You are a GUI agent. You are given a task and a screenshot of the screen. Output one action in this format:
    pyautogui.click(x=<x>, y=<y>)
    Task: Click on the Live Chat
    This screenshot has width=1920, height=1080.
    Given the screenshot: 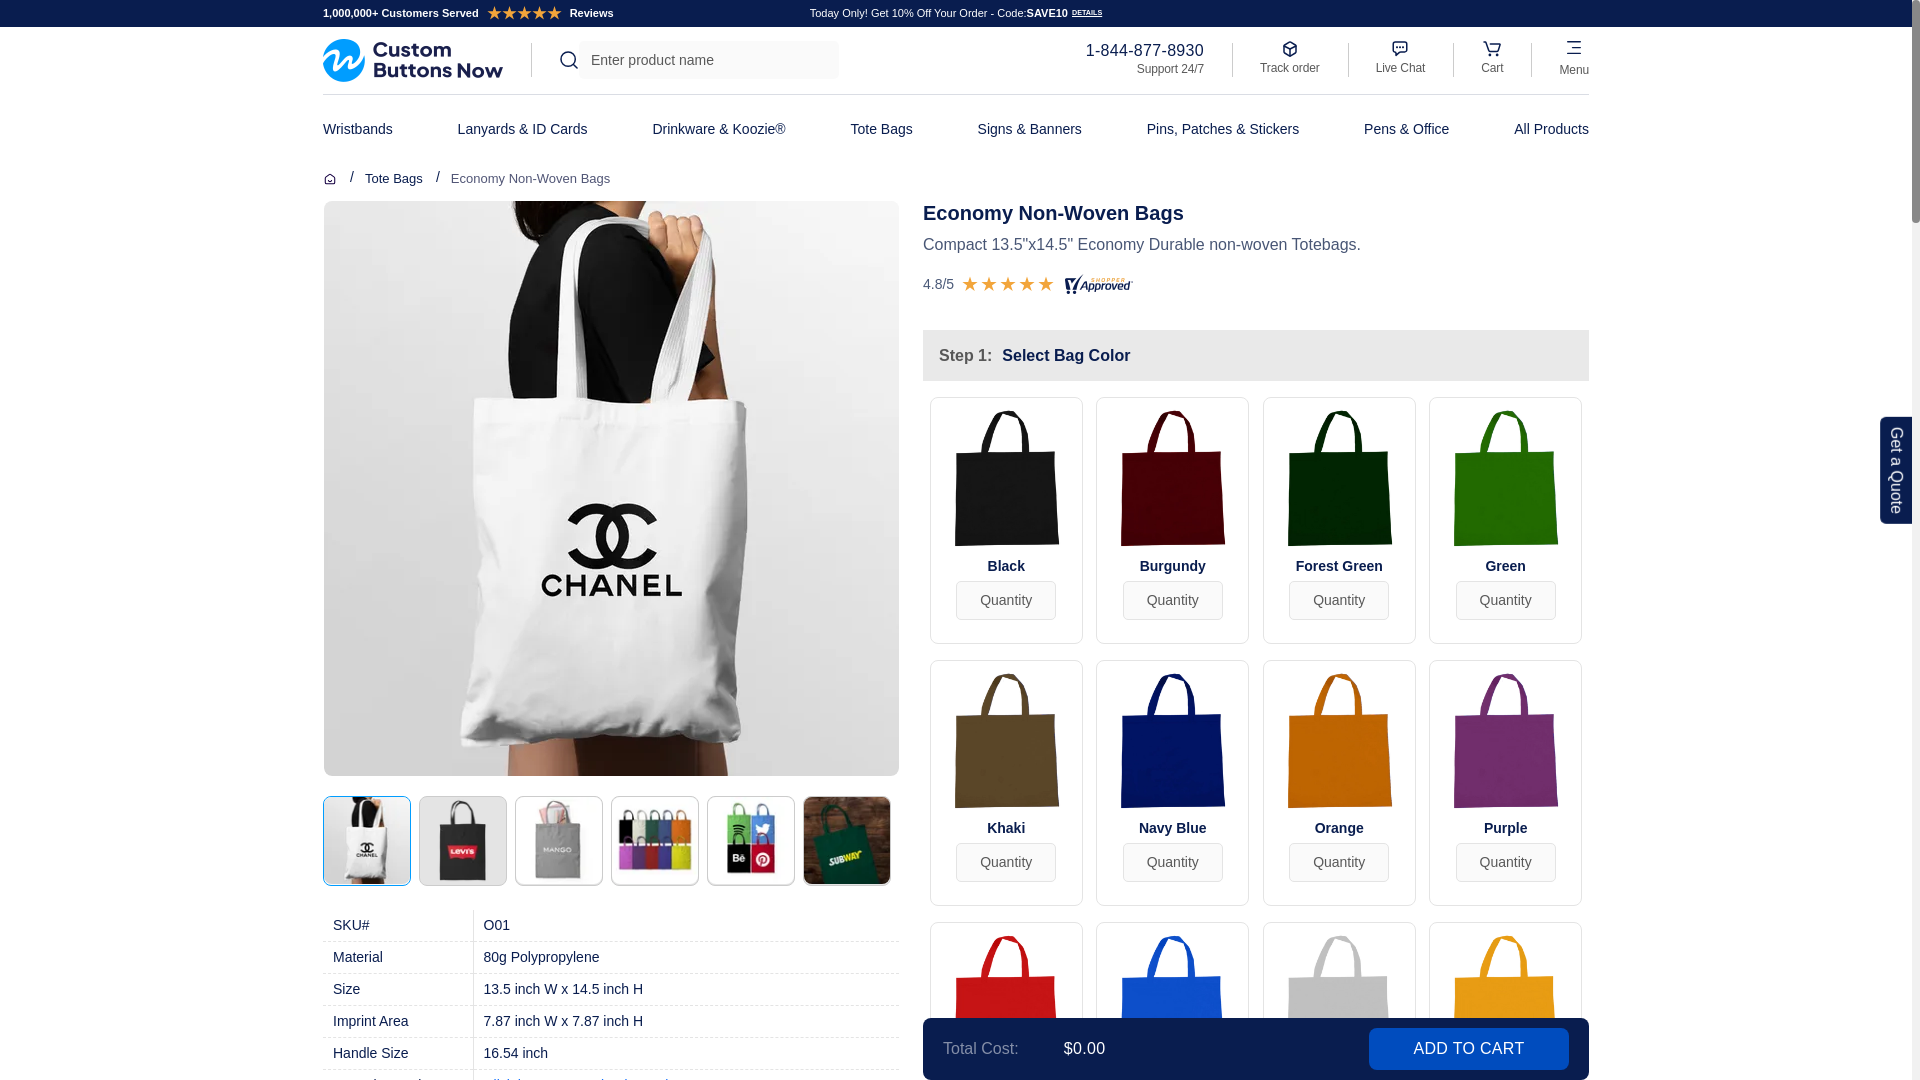 What is the action you would take?
    pyautogui.click(x=1401, y=56)
    